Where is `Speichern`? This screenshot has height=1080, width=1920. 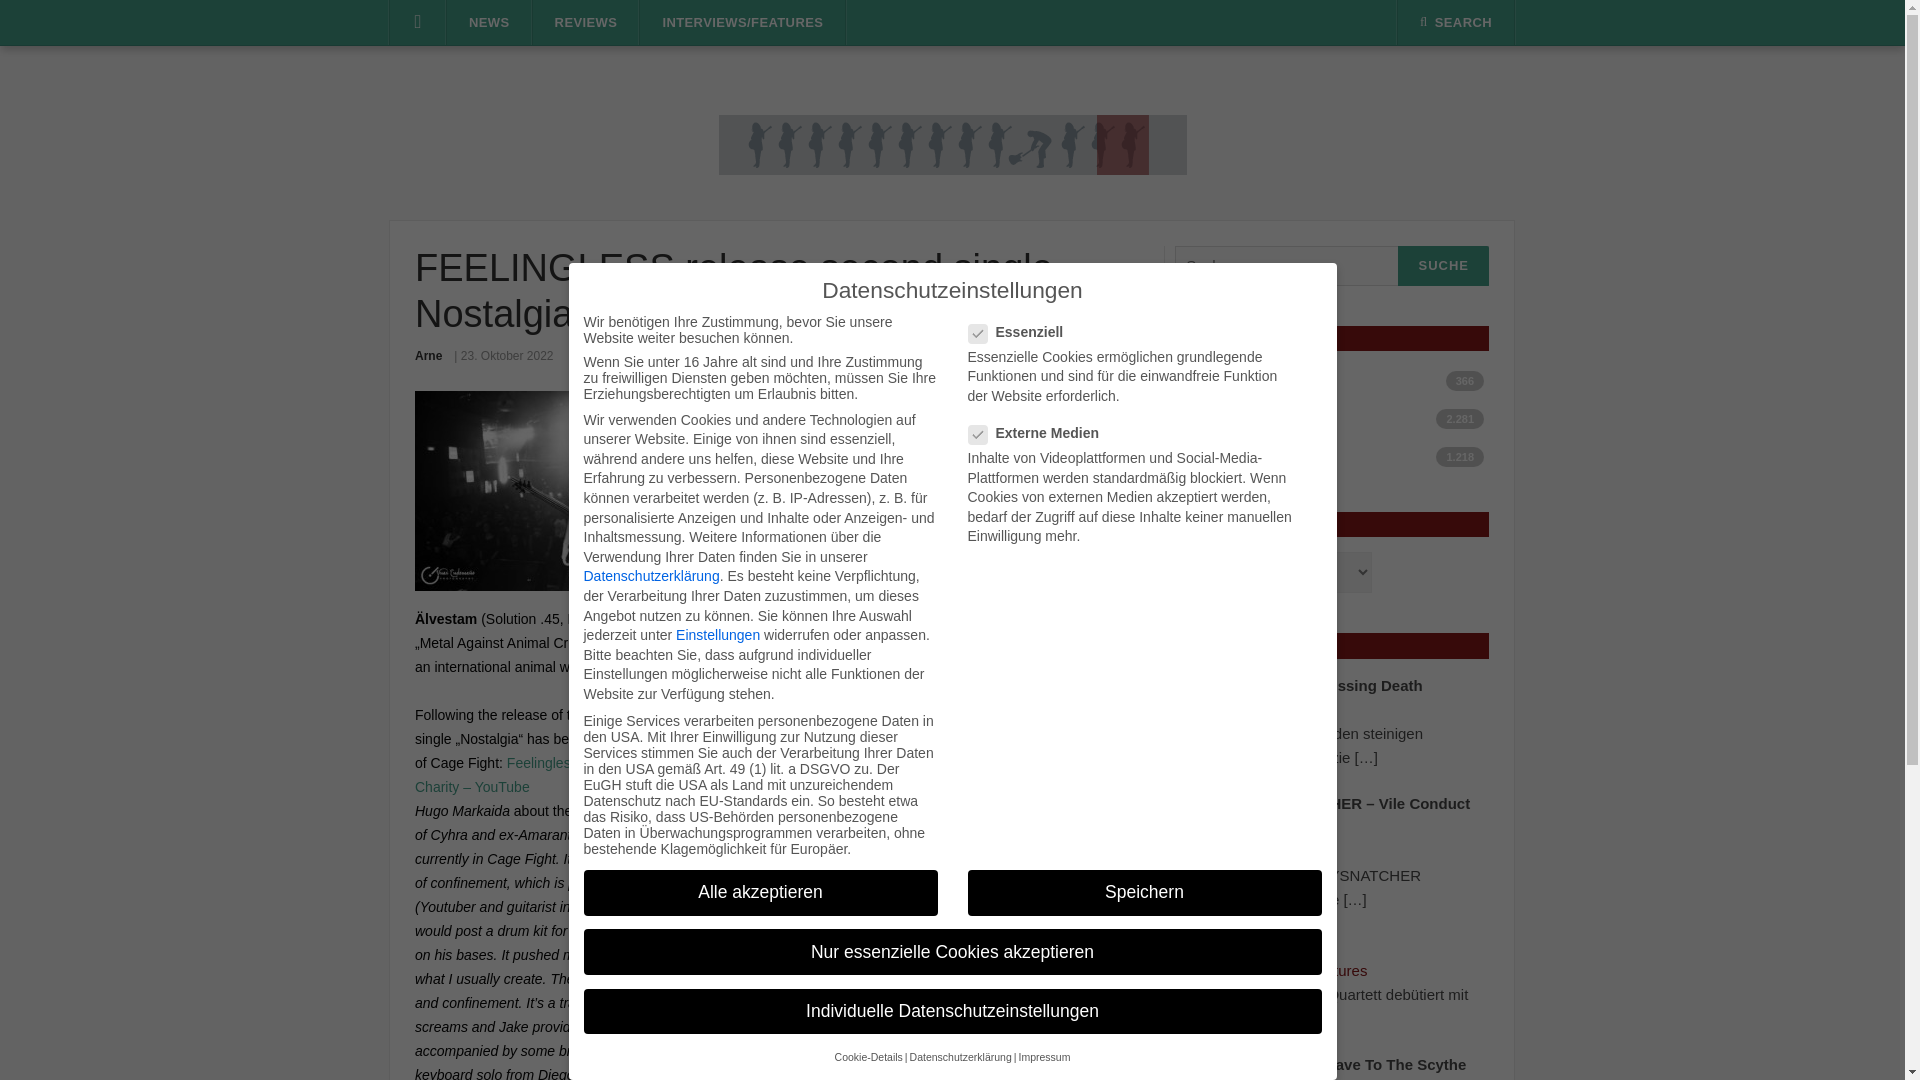
Speichern is located at coordinates (1144, 892).